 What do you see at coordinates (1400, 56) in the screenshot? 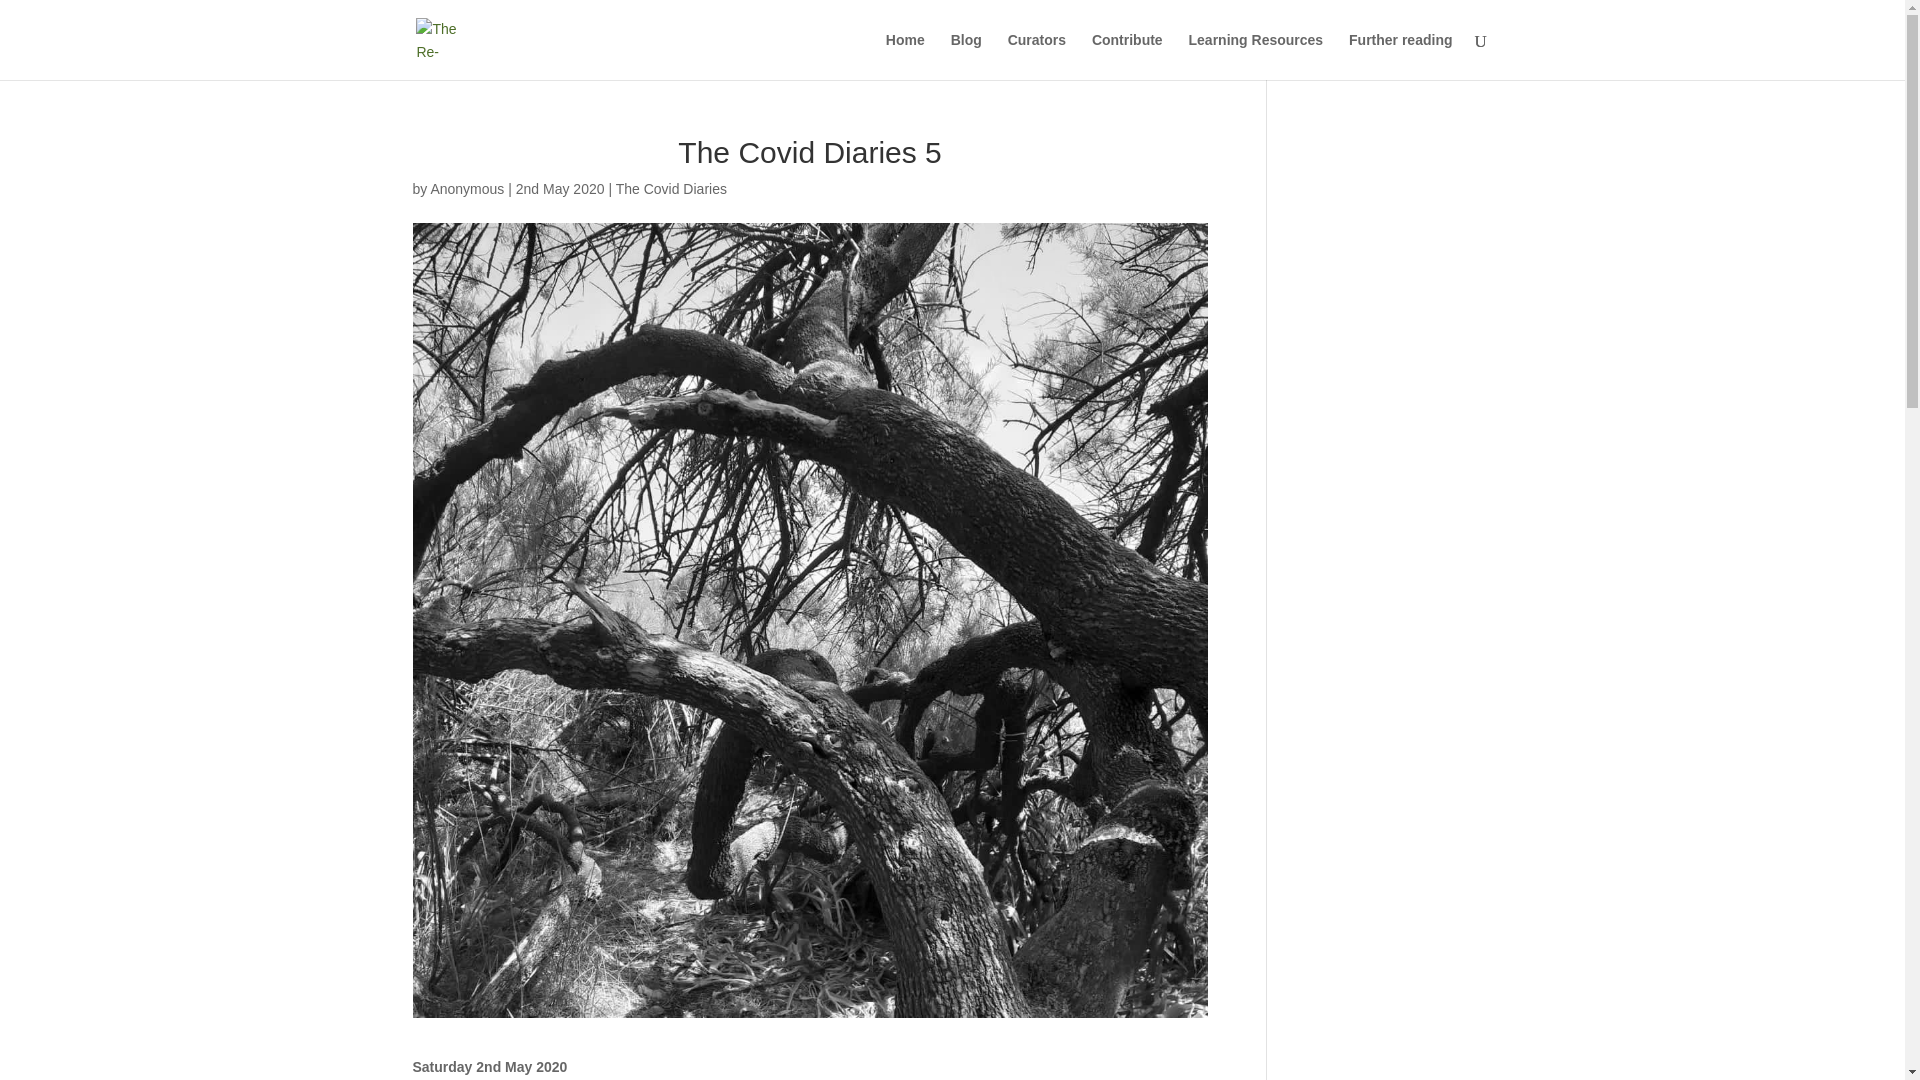
I see `Further reading` at bounding box center [1400, 56].